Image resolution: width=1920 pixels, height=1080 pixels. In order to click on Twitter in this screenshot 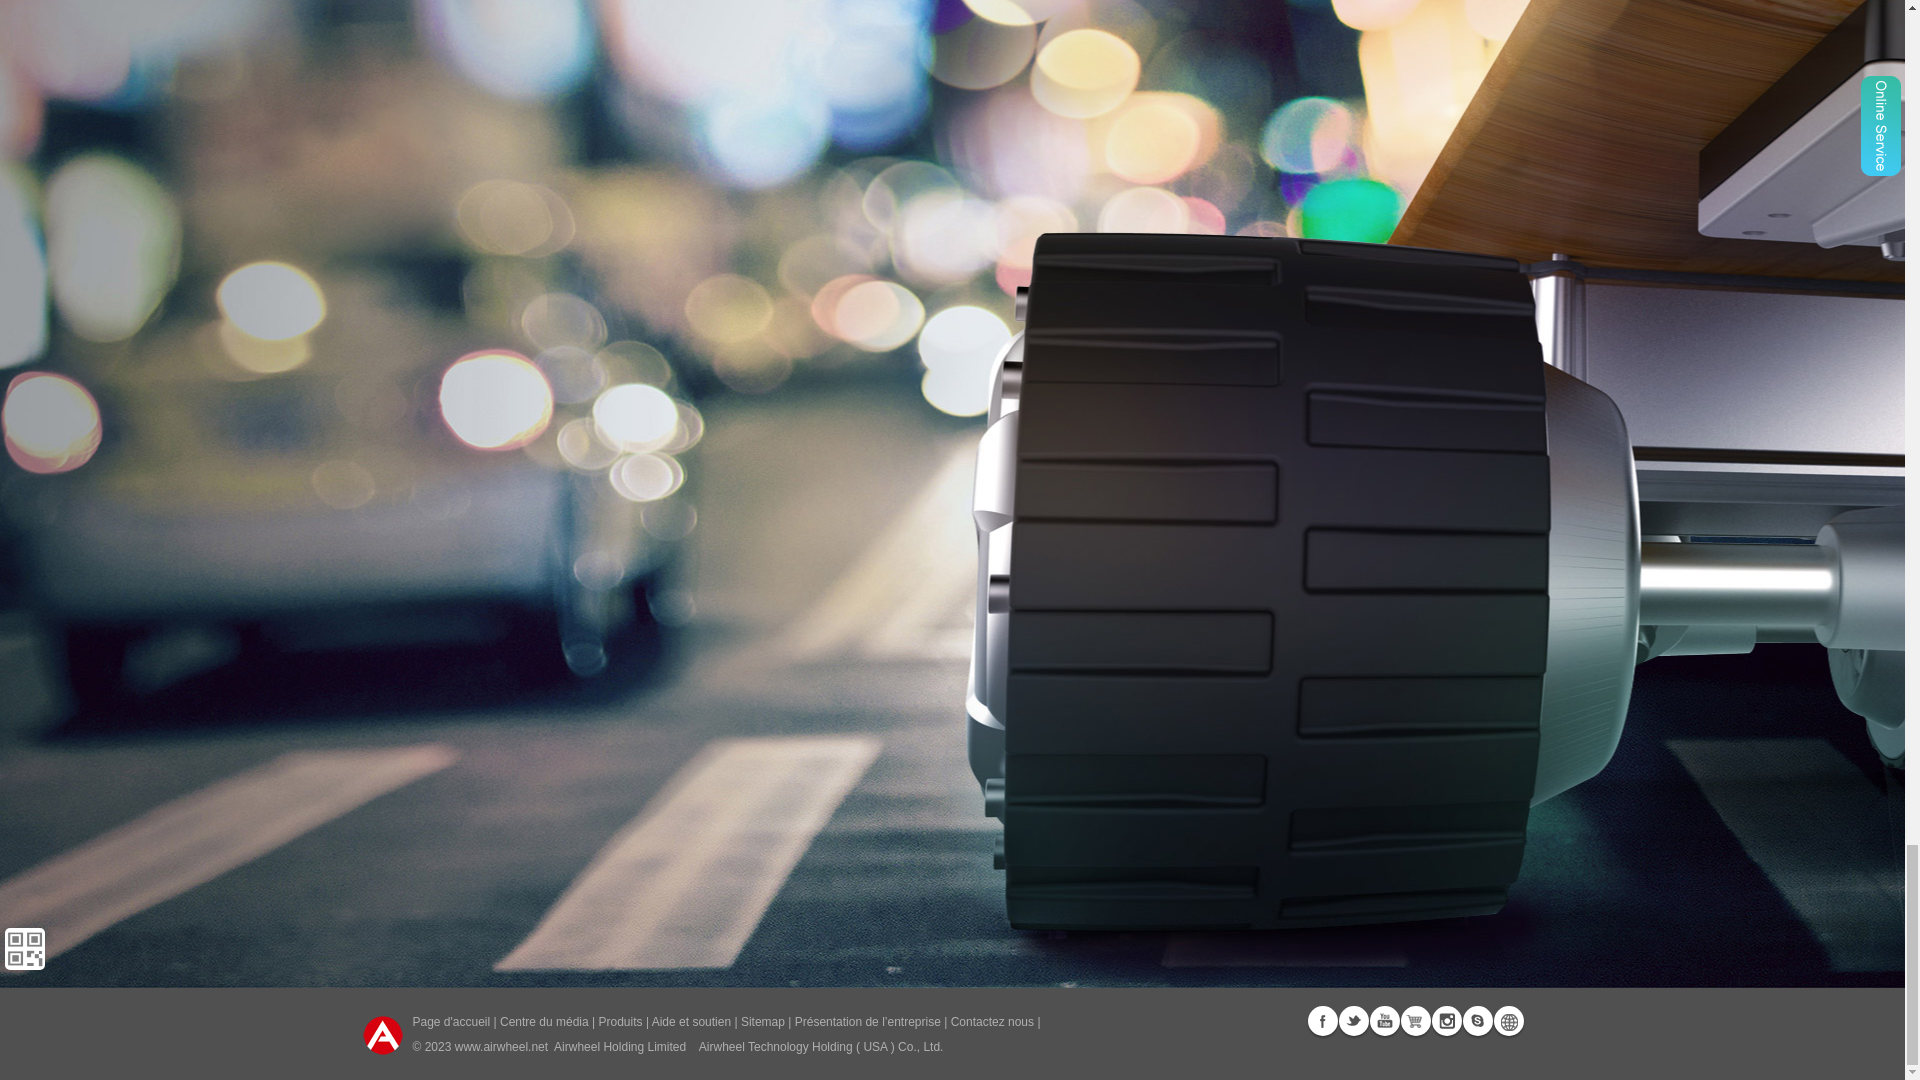, I will do `click(1352, 1020)`.